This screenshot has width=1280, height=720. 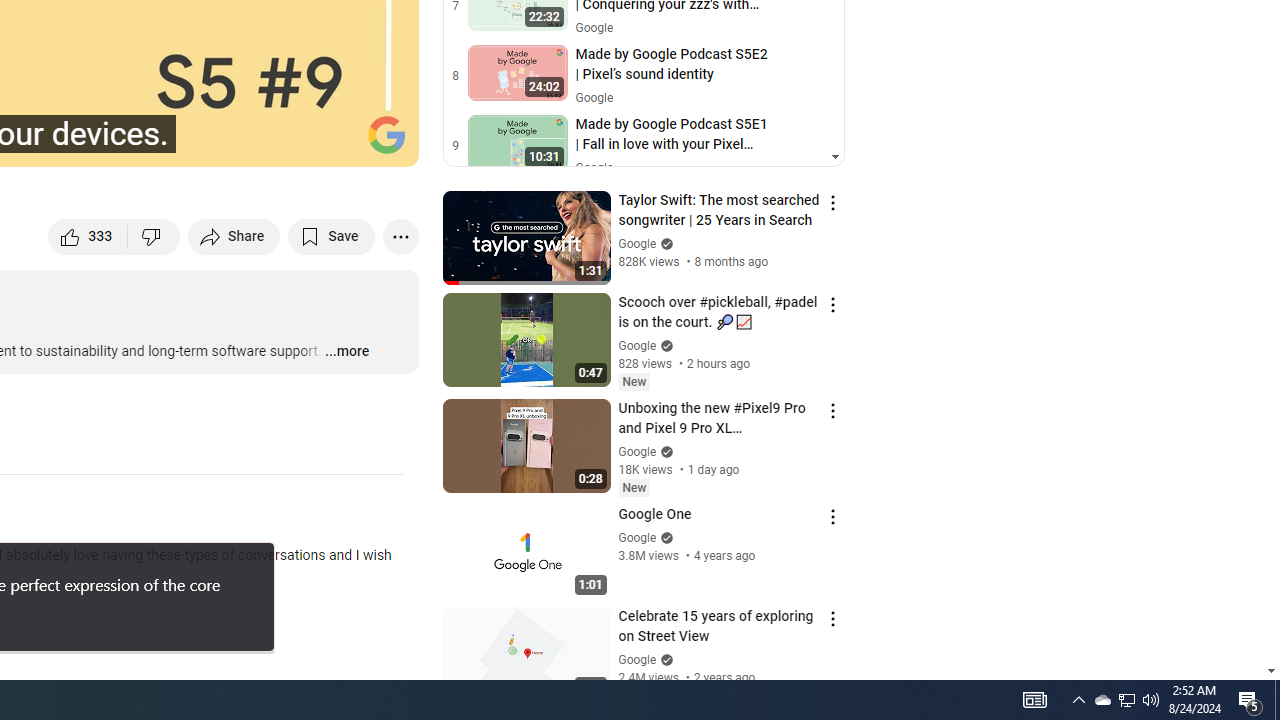 What do you see at coordinates (346, 352) in the screenshot?
I see `...more` at bounding box center [346, 352].